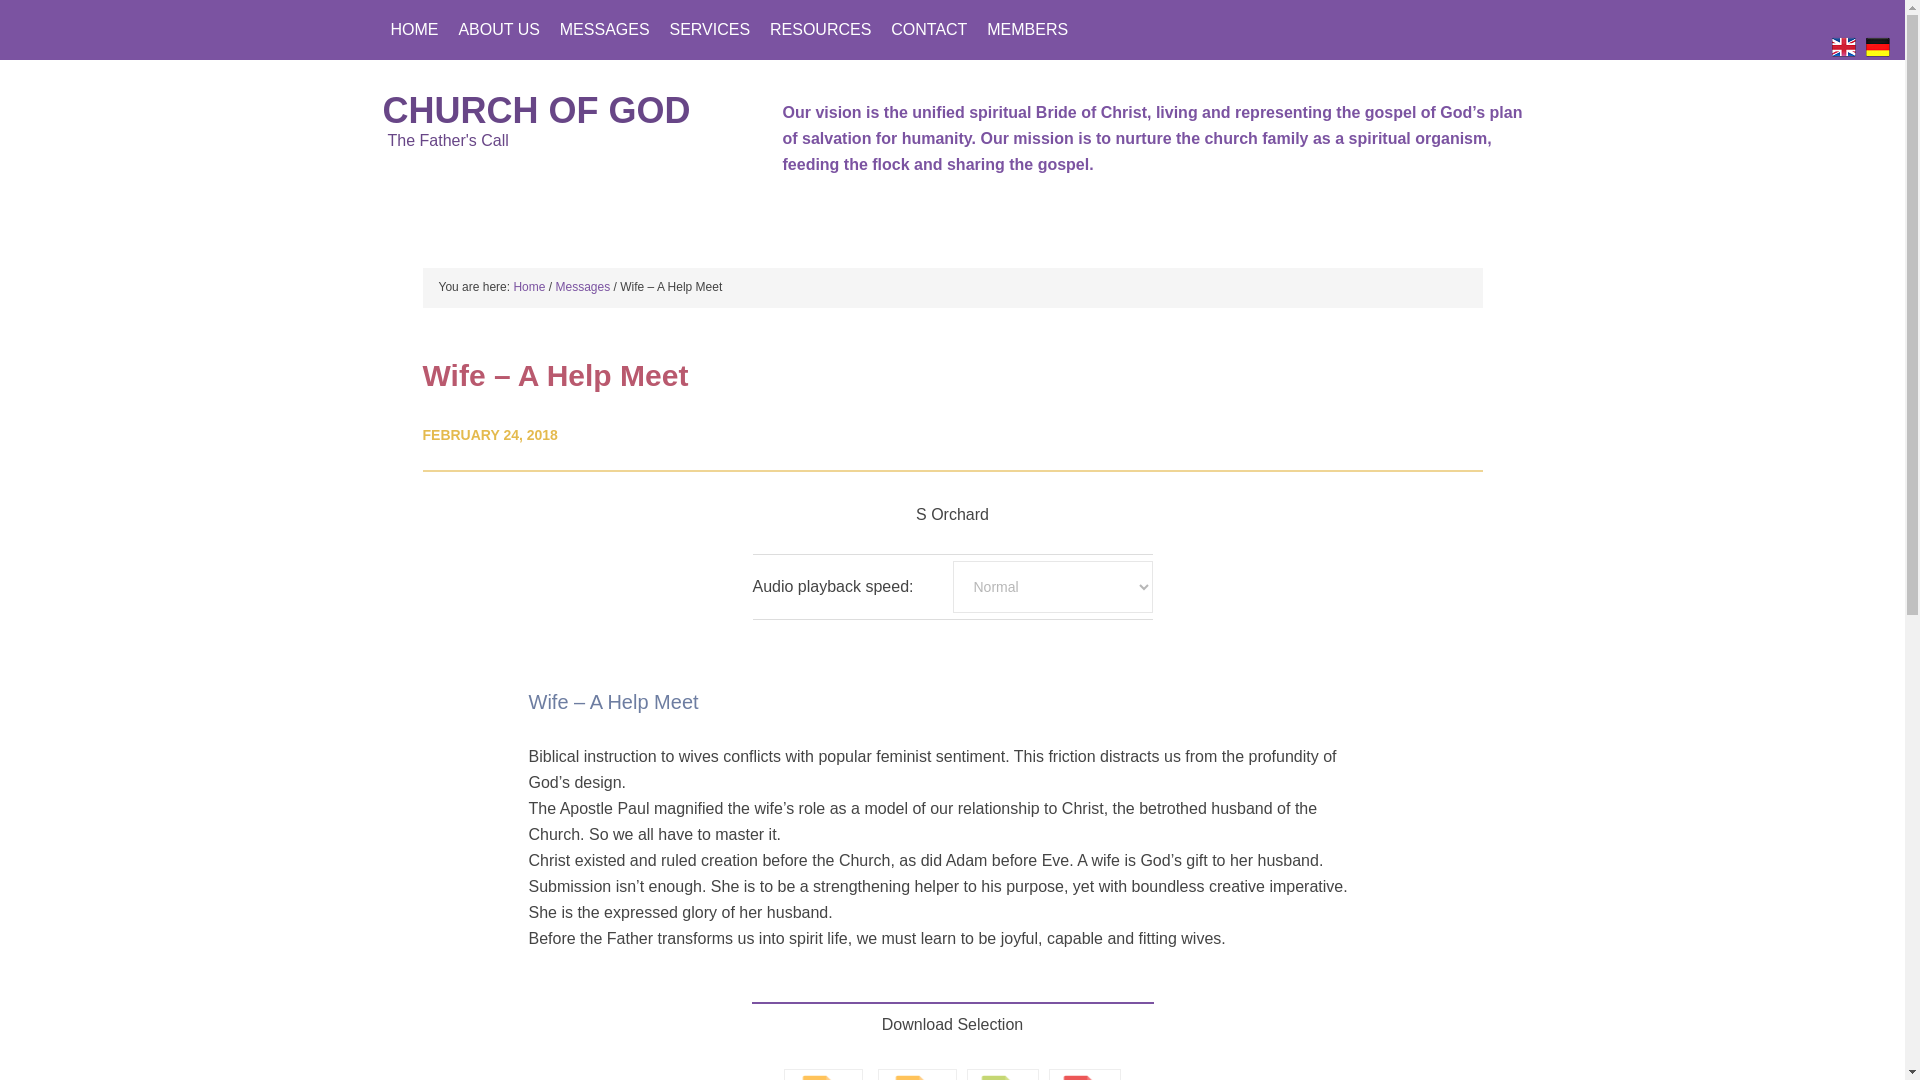 The width and height of the screenshot is (1920, 1080). I want to click on HOME, so click(414, 30).